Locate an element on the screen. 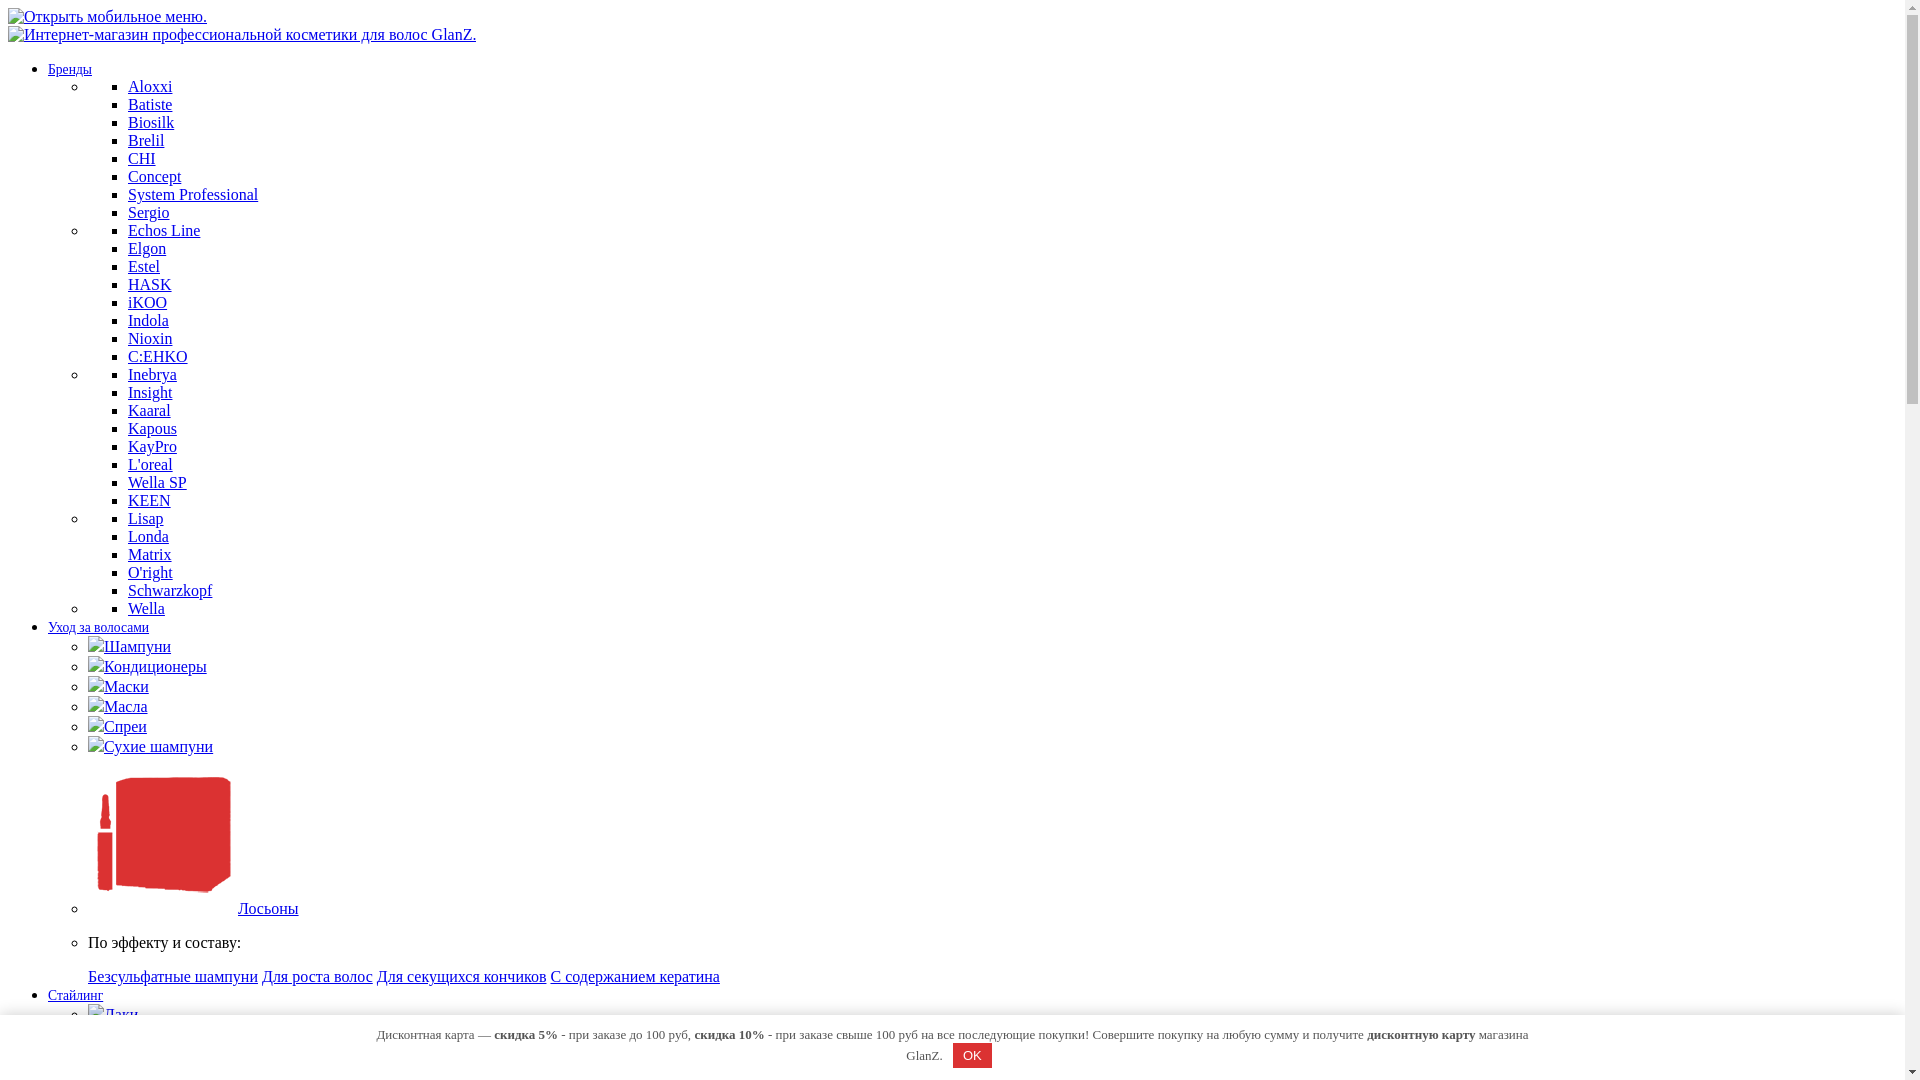 This screenshot has height=1080, width=1920. Sergio is located at coordinates (148, 212).